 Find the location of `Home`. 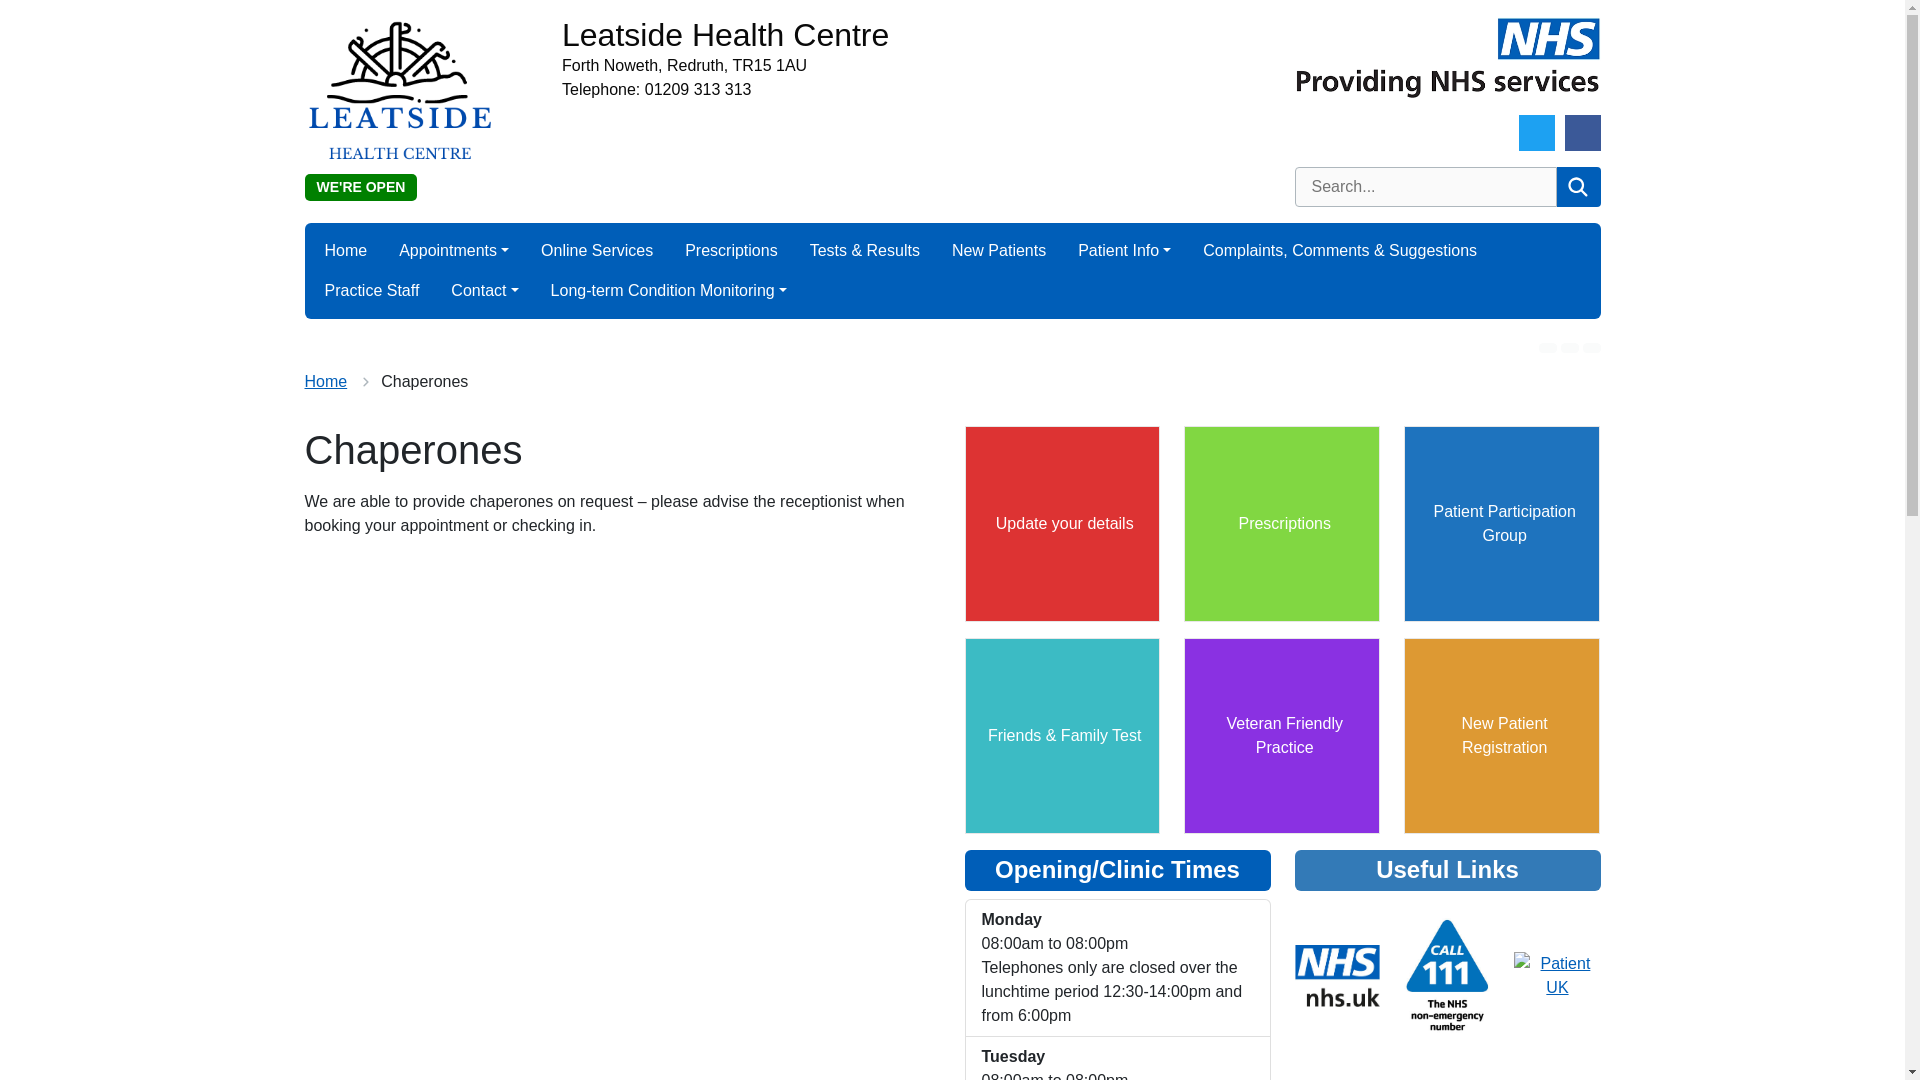

Home is located at coordinates (345, 251).